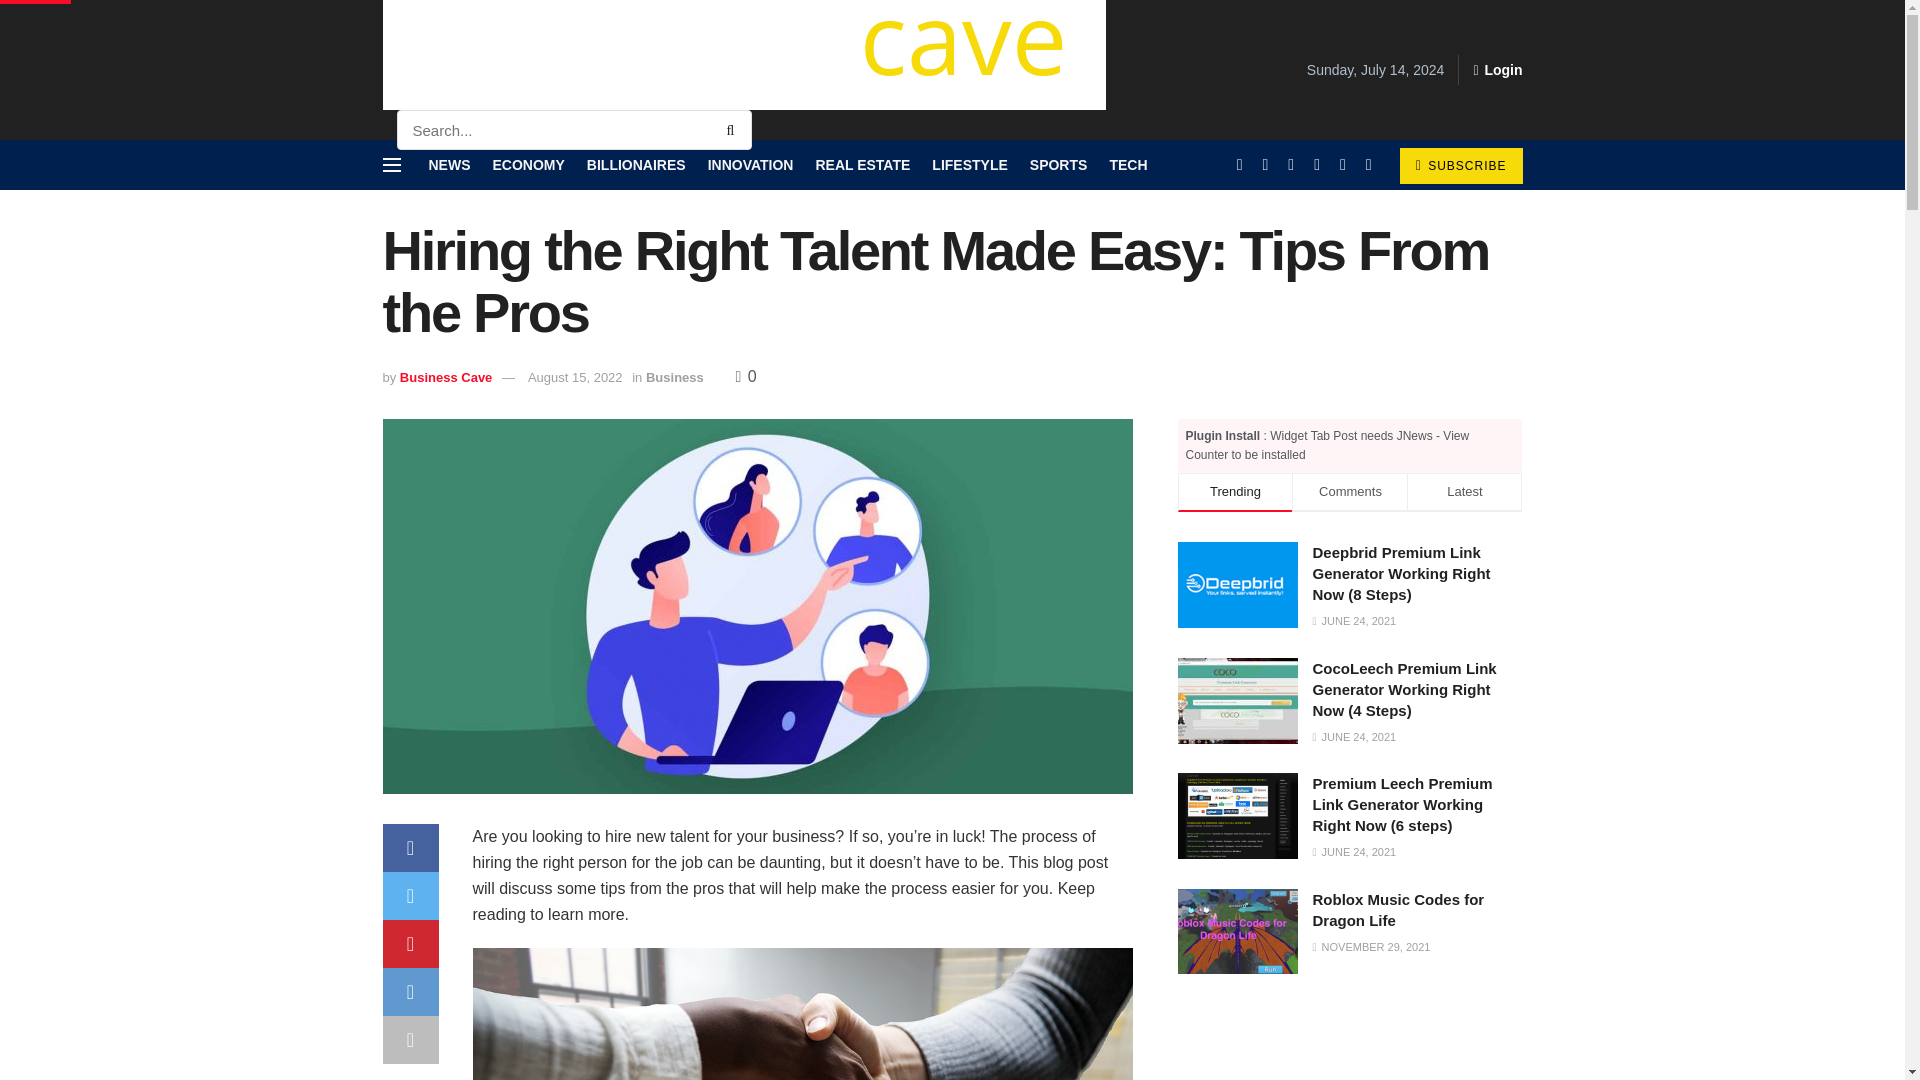 The height and width of the screenshot is (1080, 1920). Describe the element at coordinates (575, 377) in the screenshot. I see `August 15, 2022` at that location.